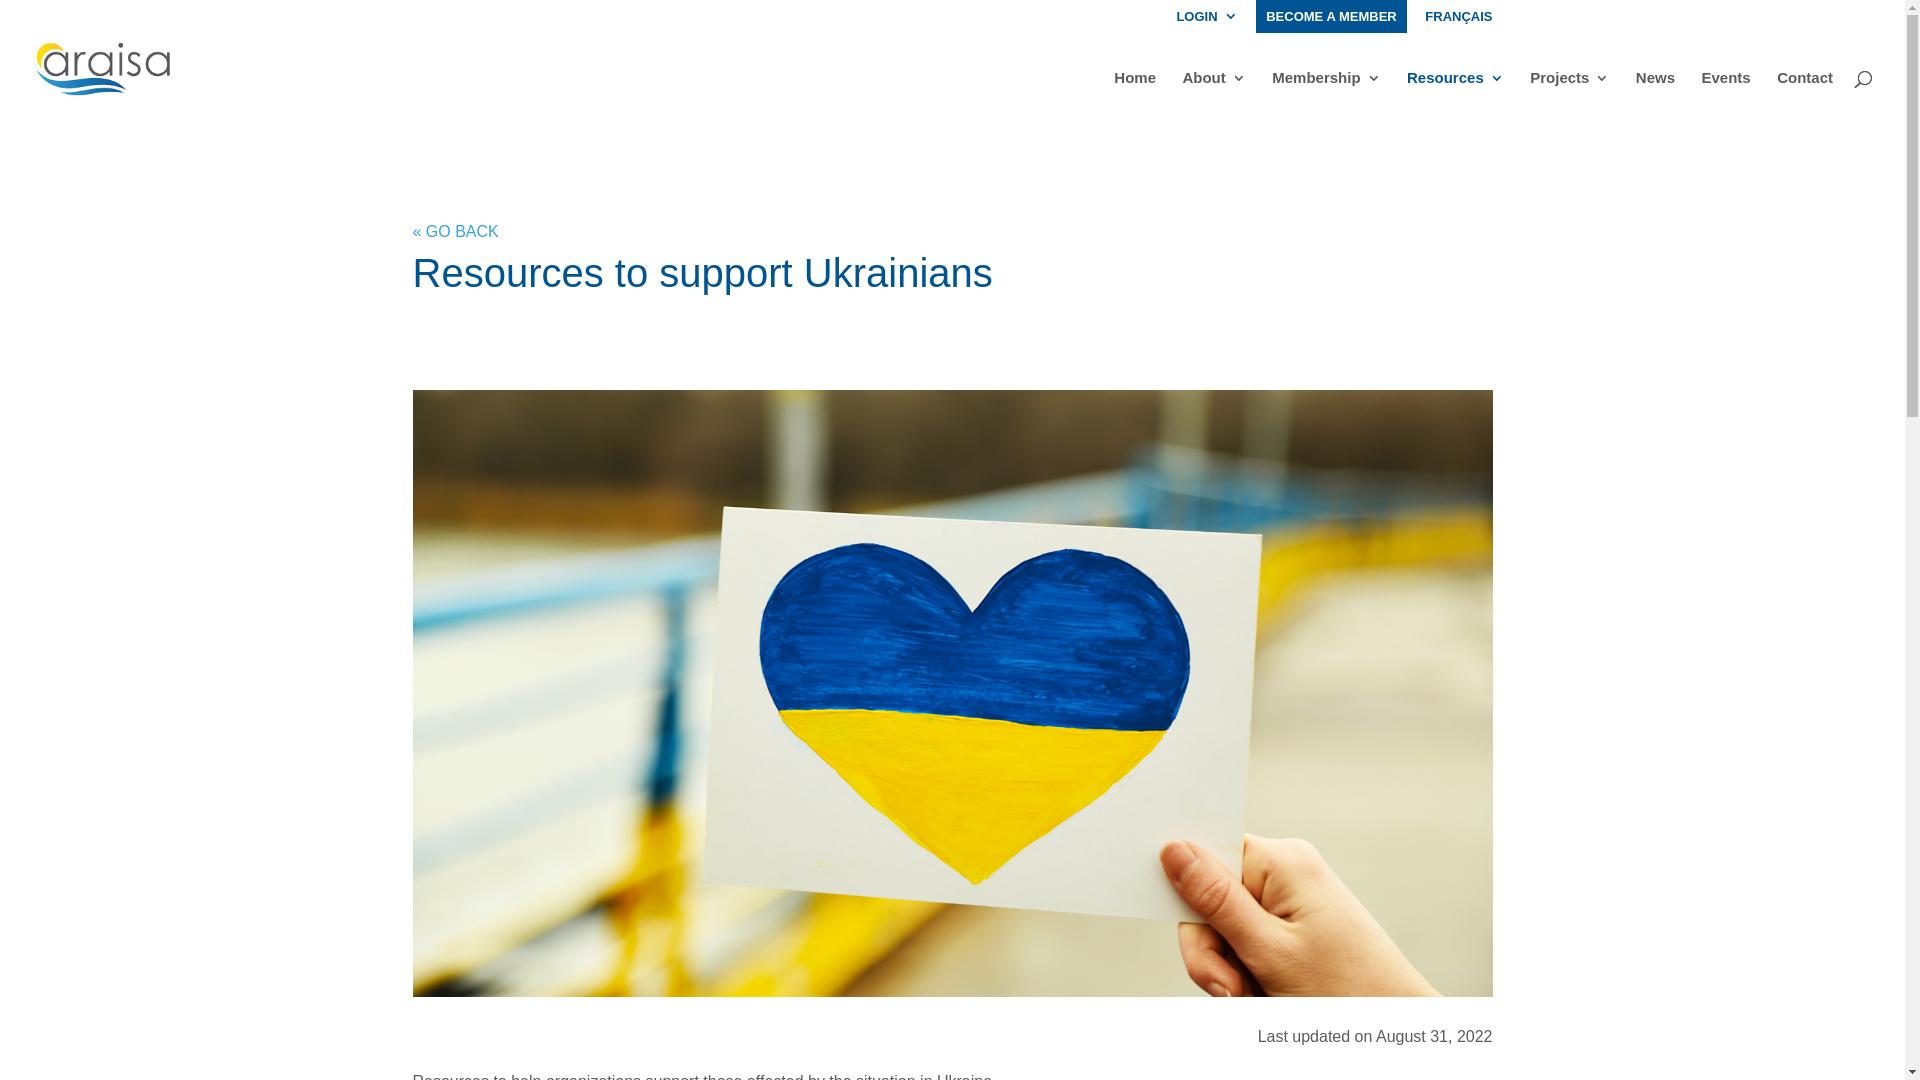 The height and width of the screenshot is (1080, 1920). Describe the element at coordinates (1570, 88) in the screenshot. I see `Projects` at that location.